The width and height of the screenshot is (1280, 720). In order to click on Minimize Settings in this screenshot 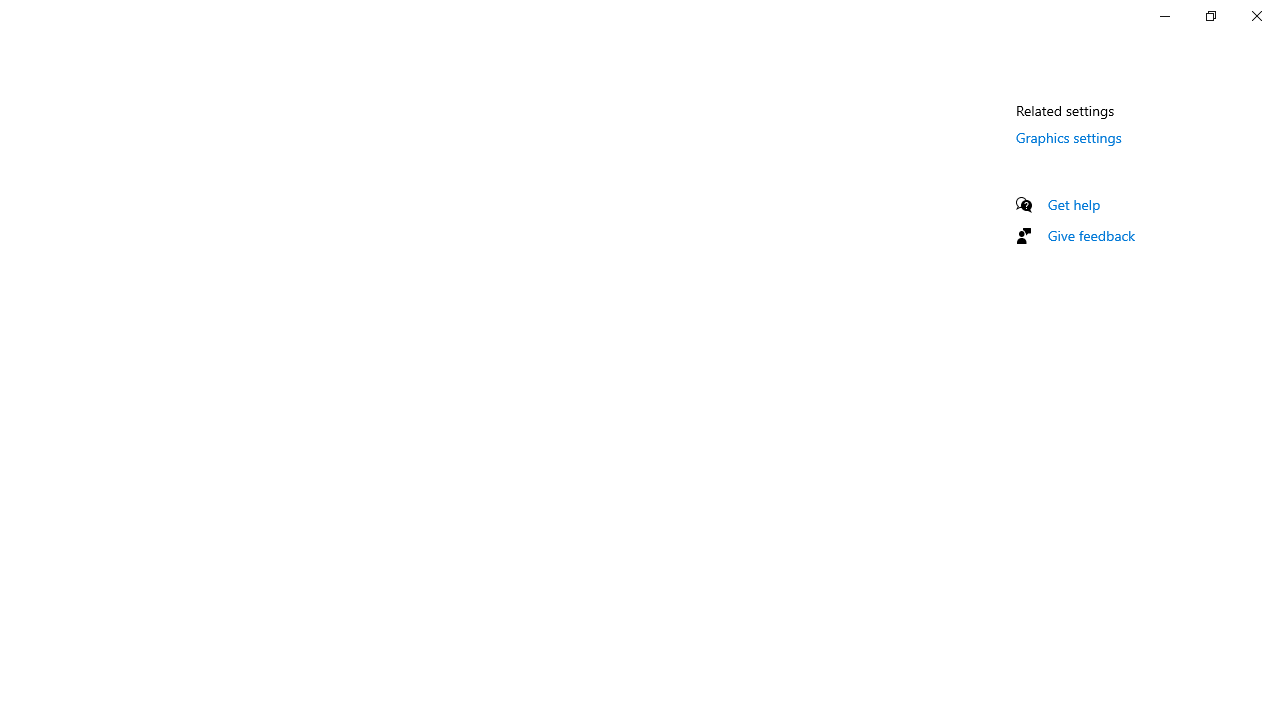, I will do `click(1164, 16)`.